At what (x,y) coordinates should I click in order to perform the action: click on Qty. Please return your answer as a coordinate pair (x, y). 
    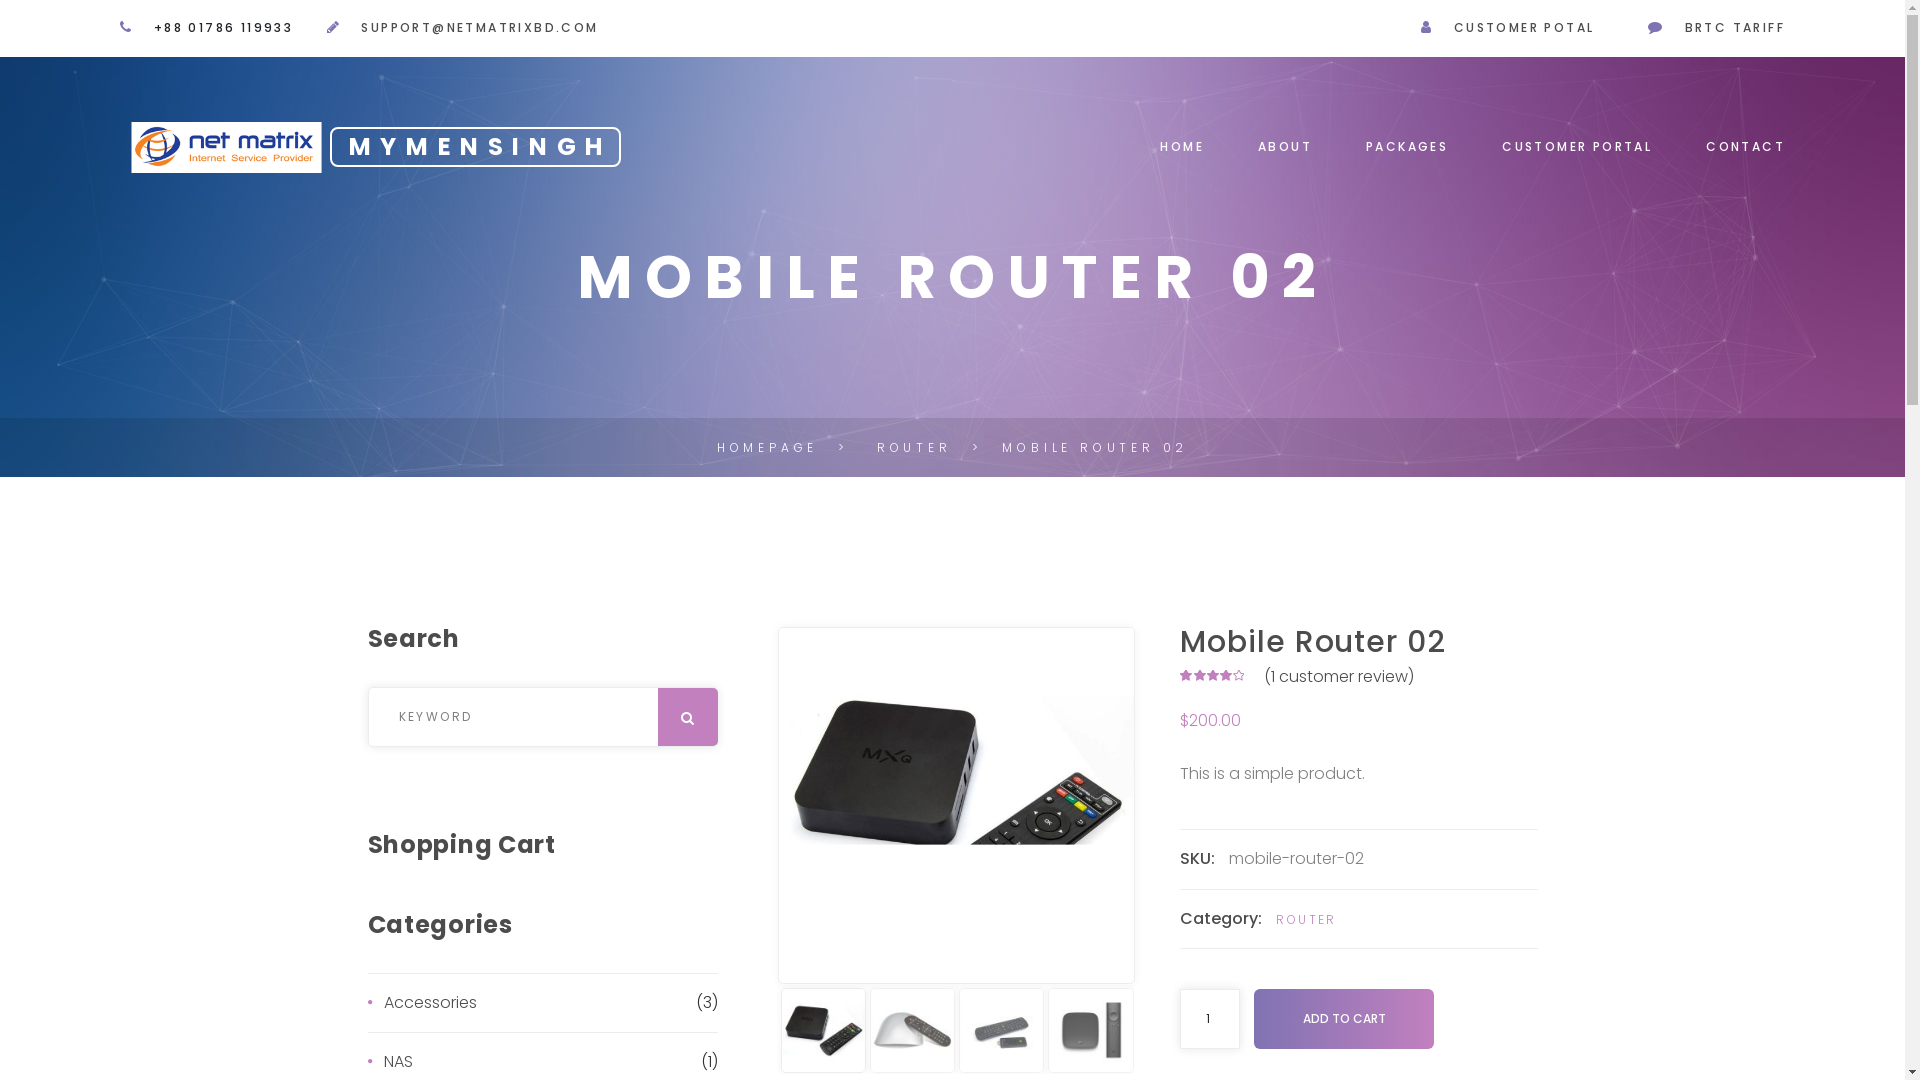
    Looking at the image, I should click on (1210, 1019).